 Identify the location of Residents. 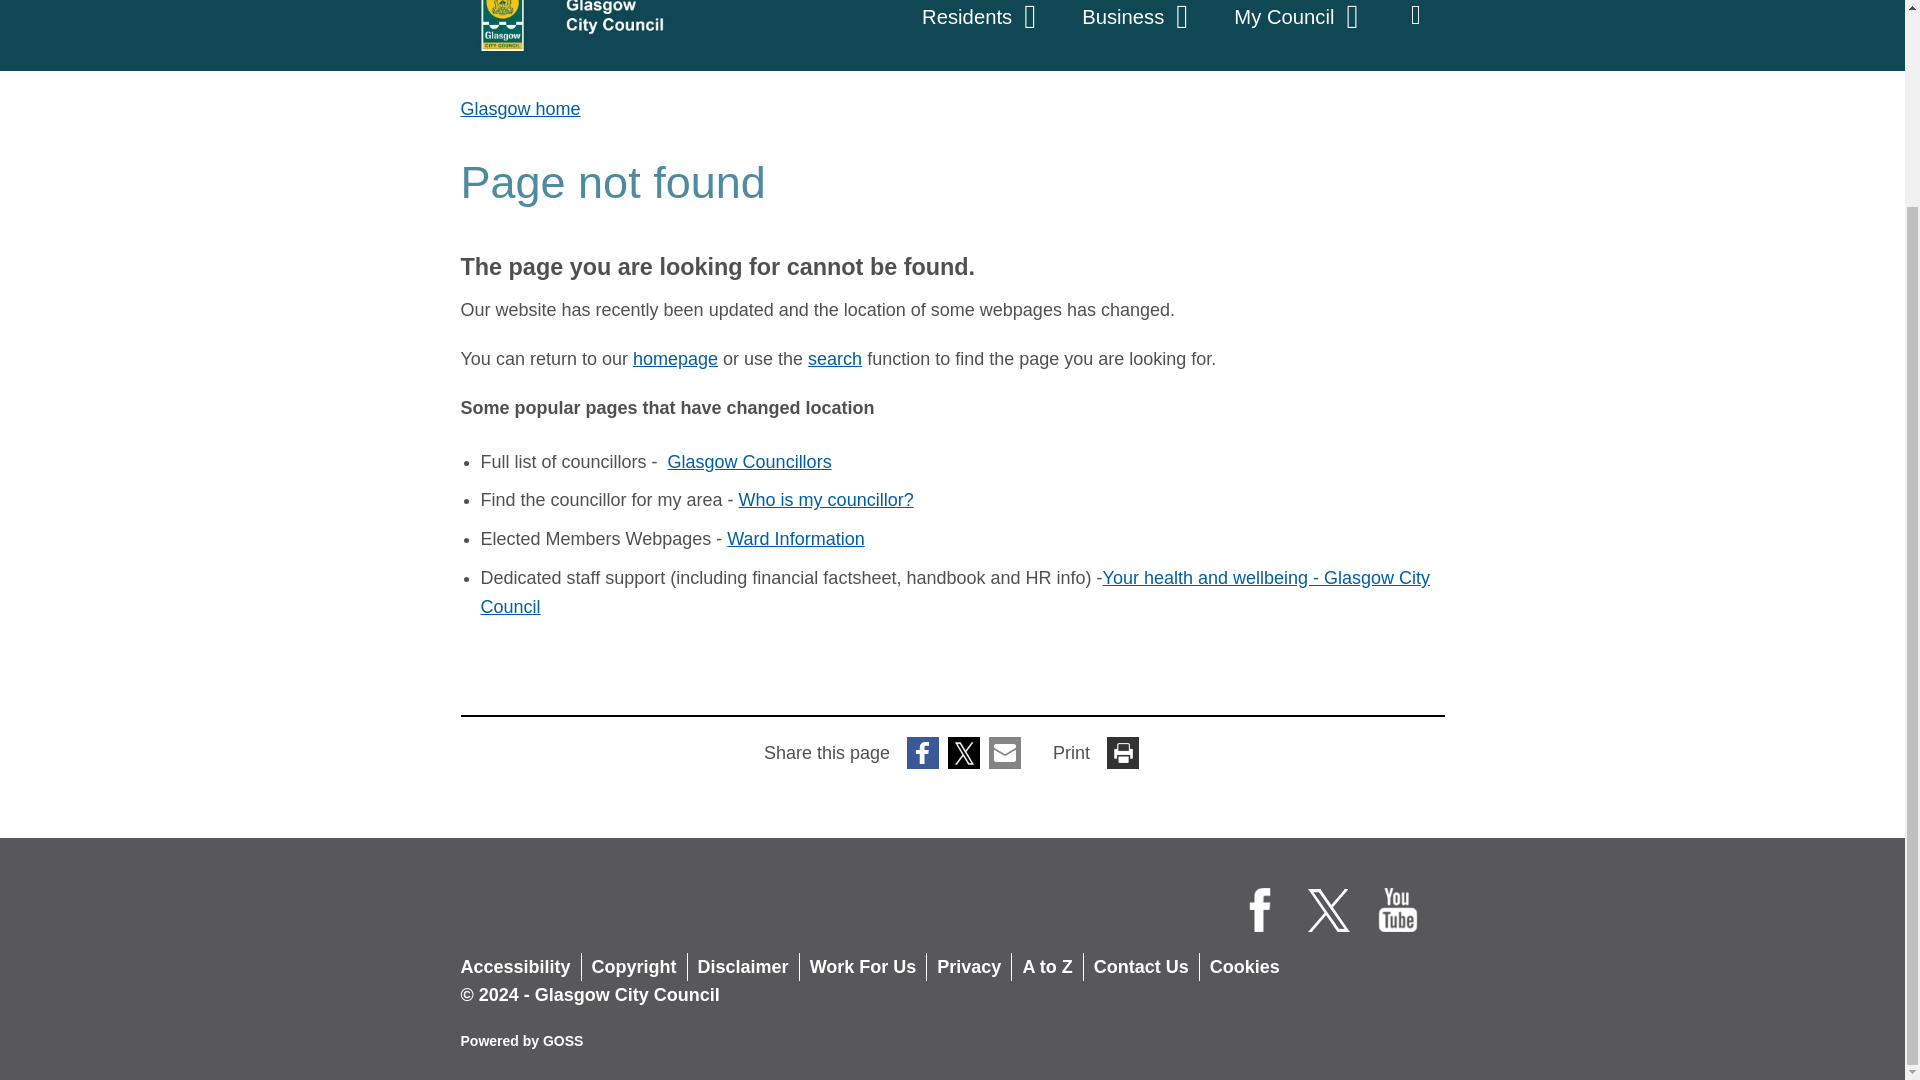
(982, 26).